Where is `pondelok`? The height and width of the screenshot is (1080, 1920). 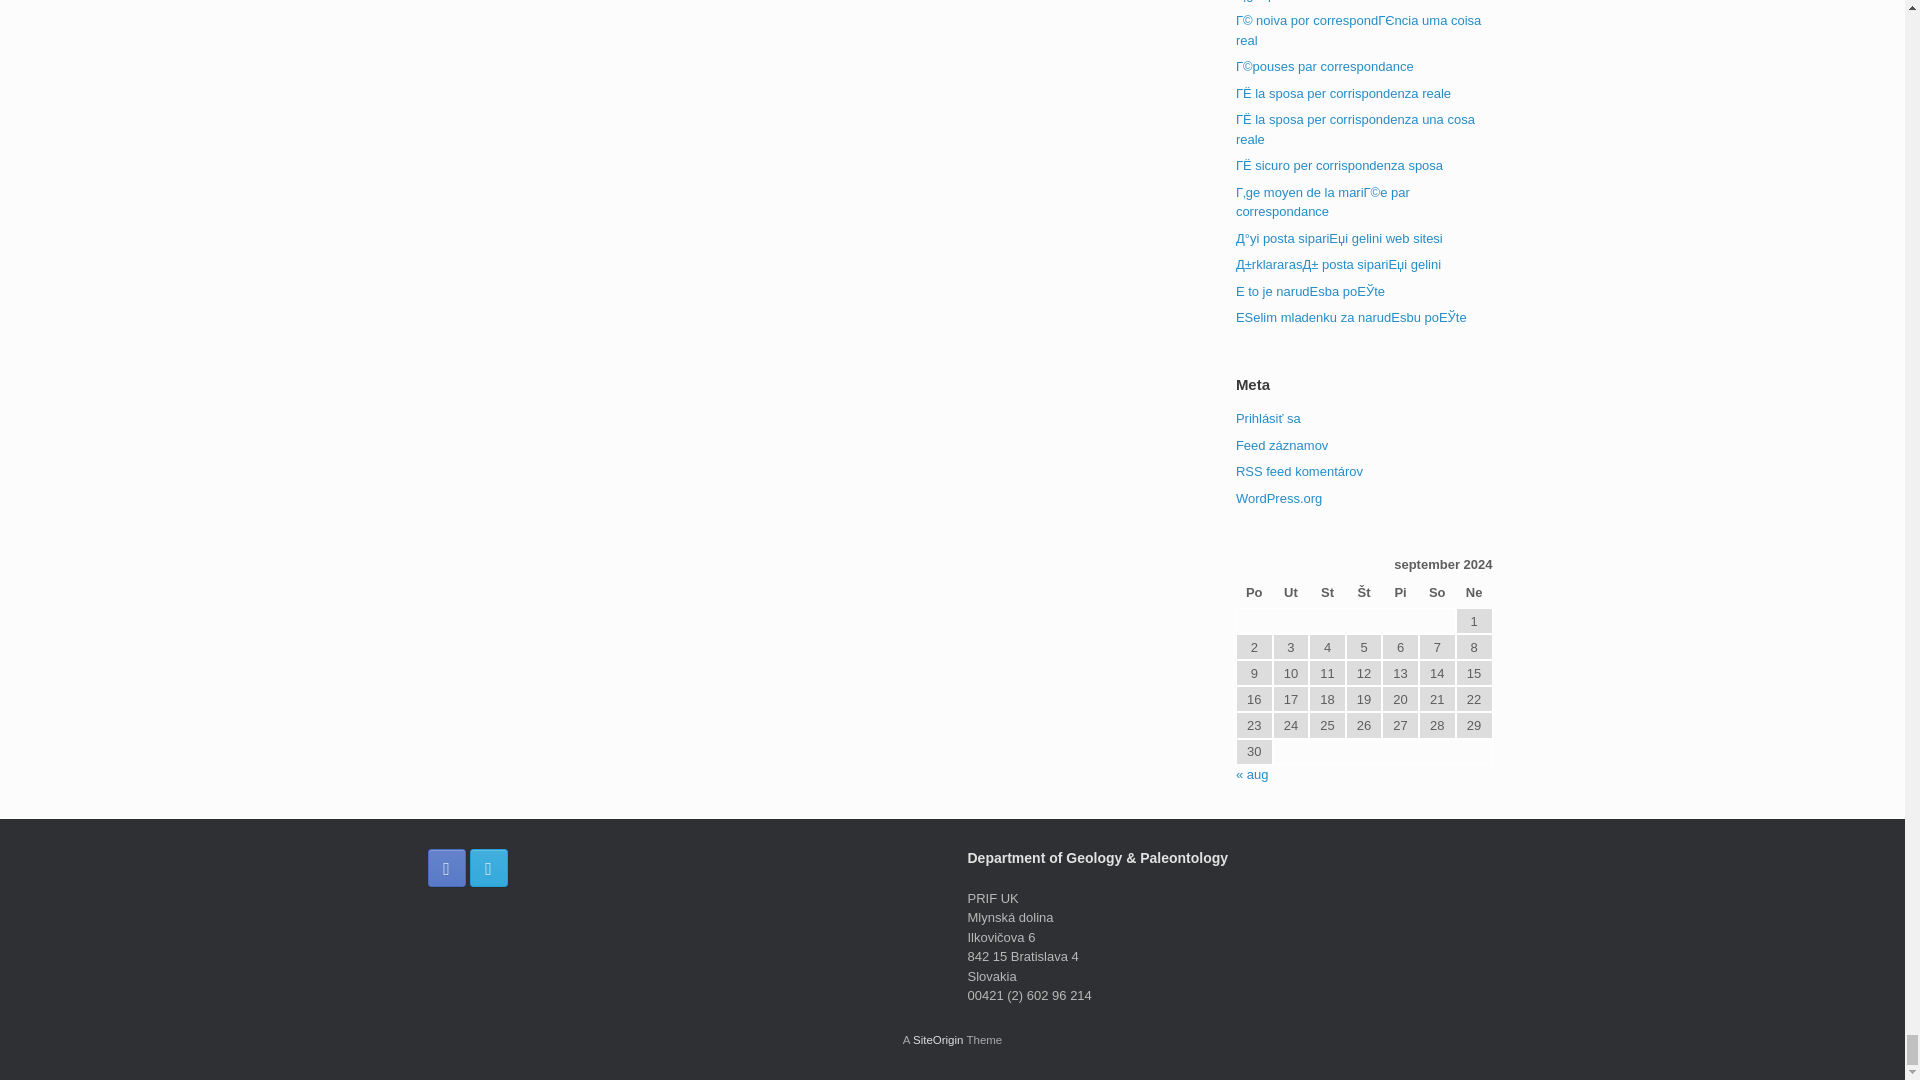
pondelok is located at coordinates (1254, 594).